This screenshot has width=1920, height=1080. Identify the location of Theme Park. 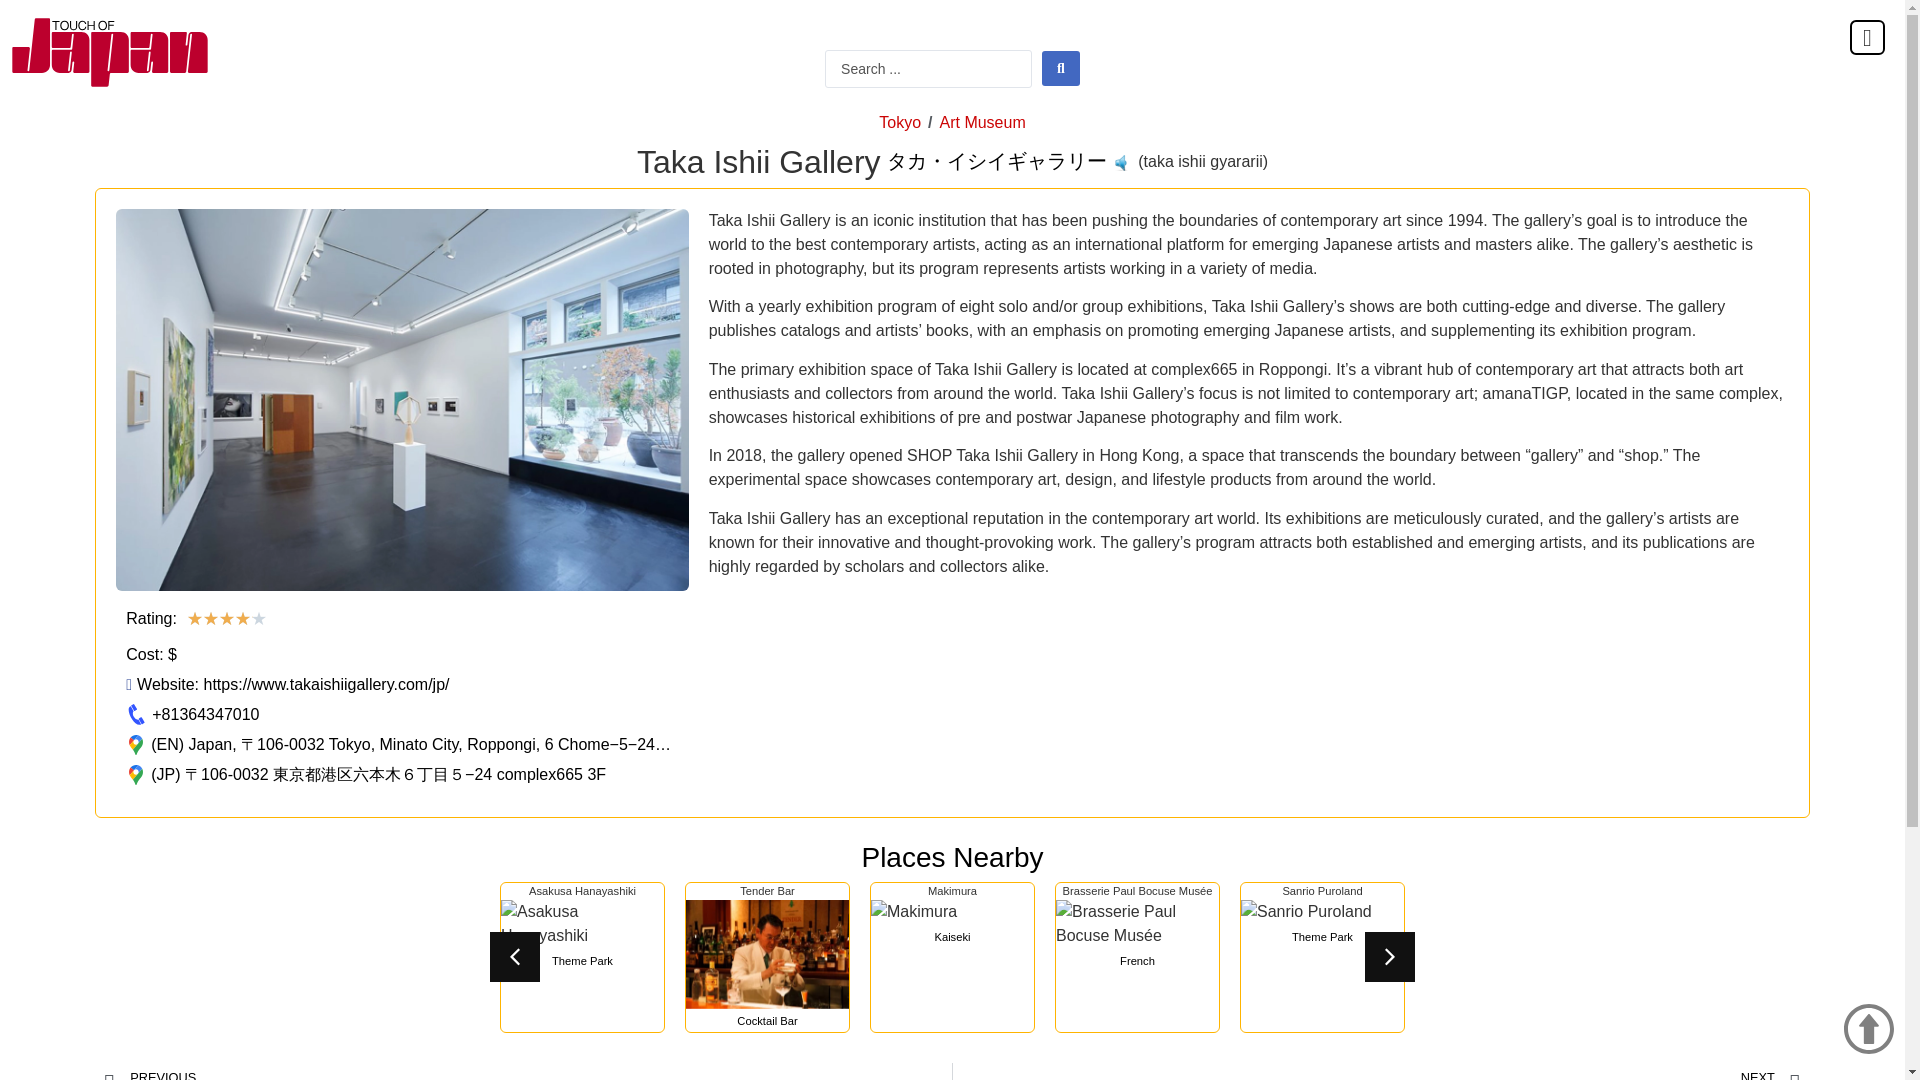
(1322, 936).